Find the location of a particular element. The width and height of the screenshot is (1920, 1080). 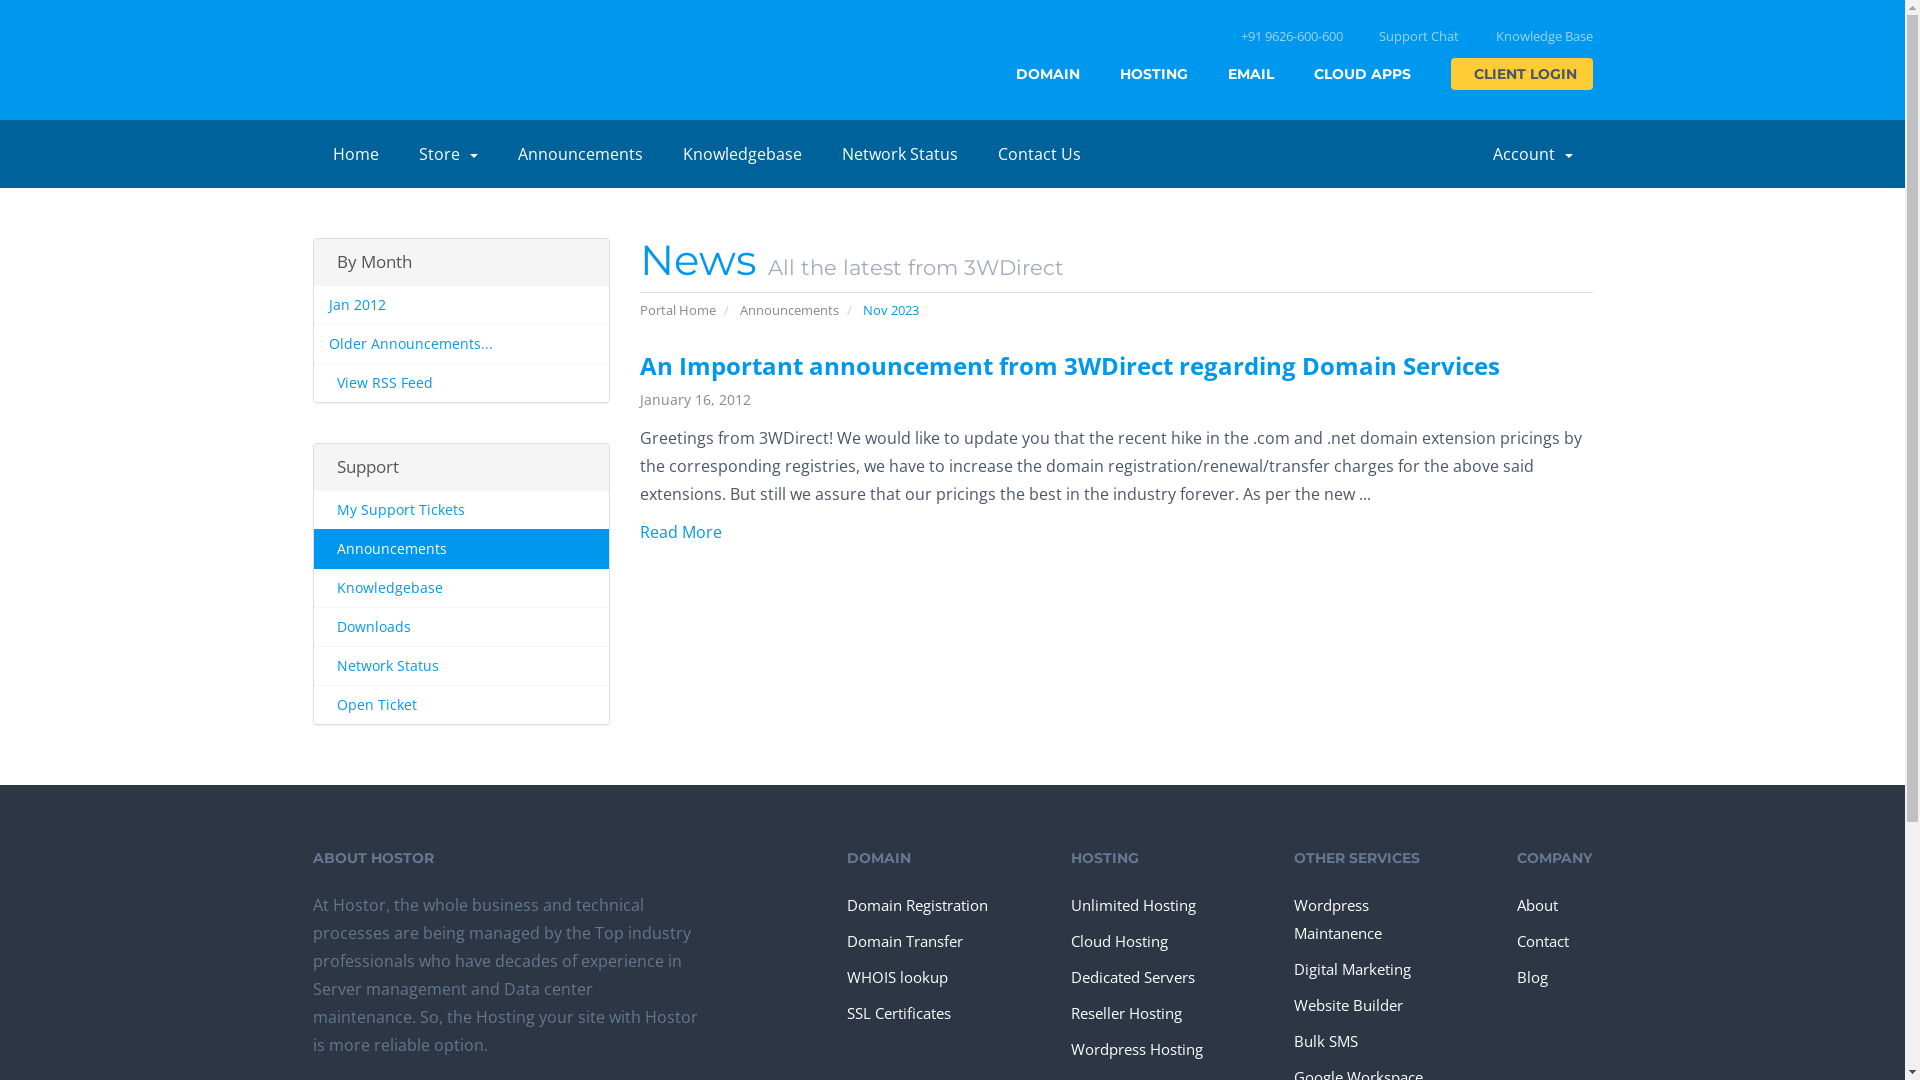

Wordpress Hosting is located at coordinates (1137, 1049).